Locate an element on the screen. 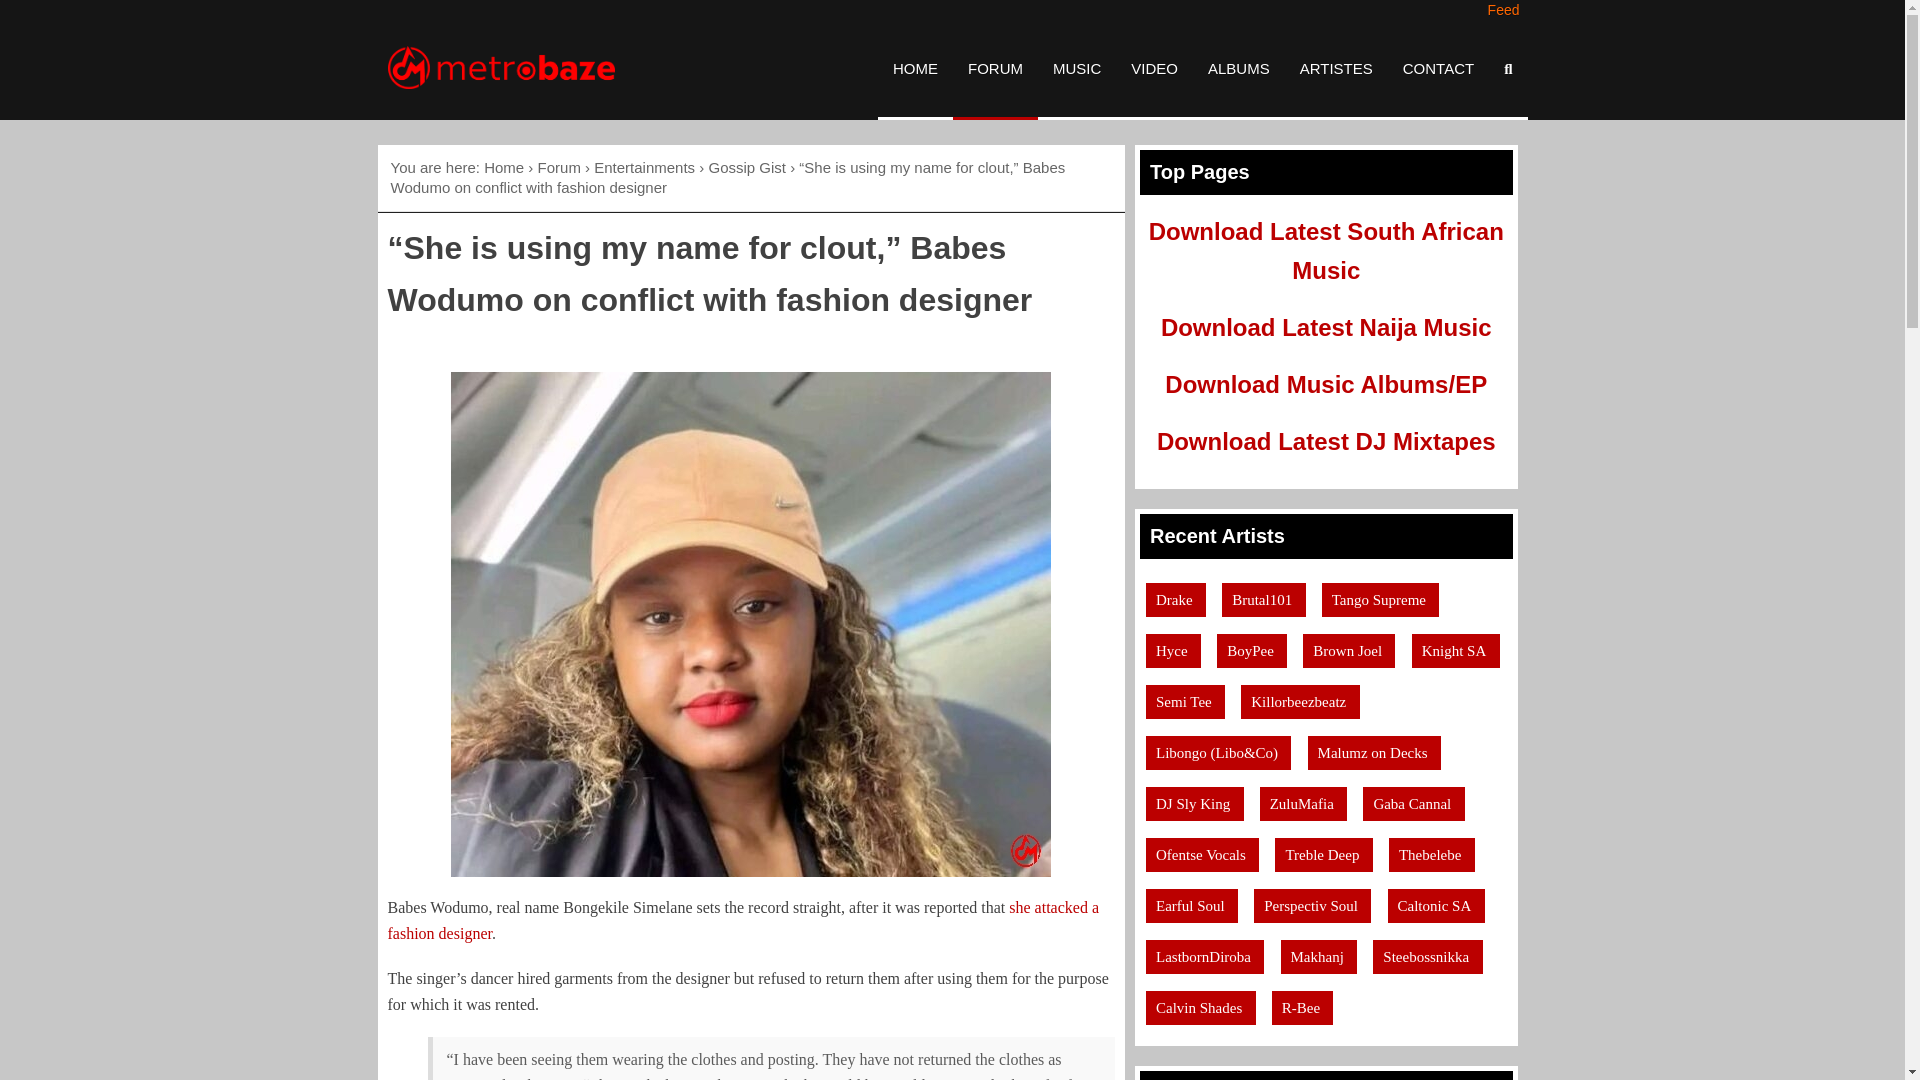 This screenshot has width=1920, height=1080. Download Latest Naija Music is located at coordinates (1326, 328).